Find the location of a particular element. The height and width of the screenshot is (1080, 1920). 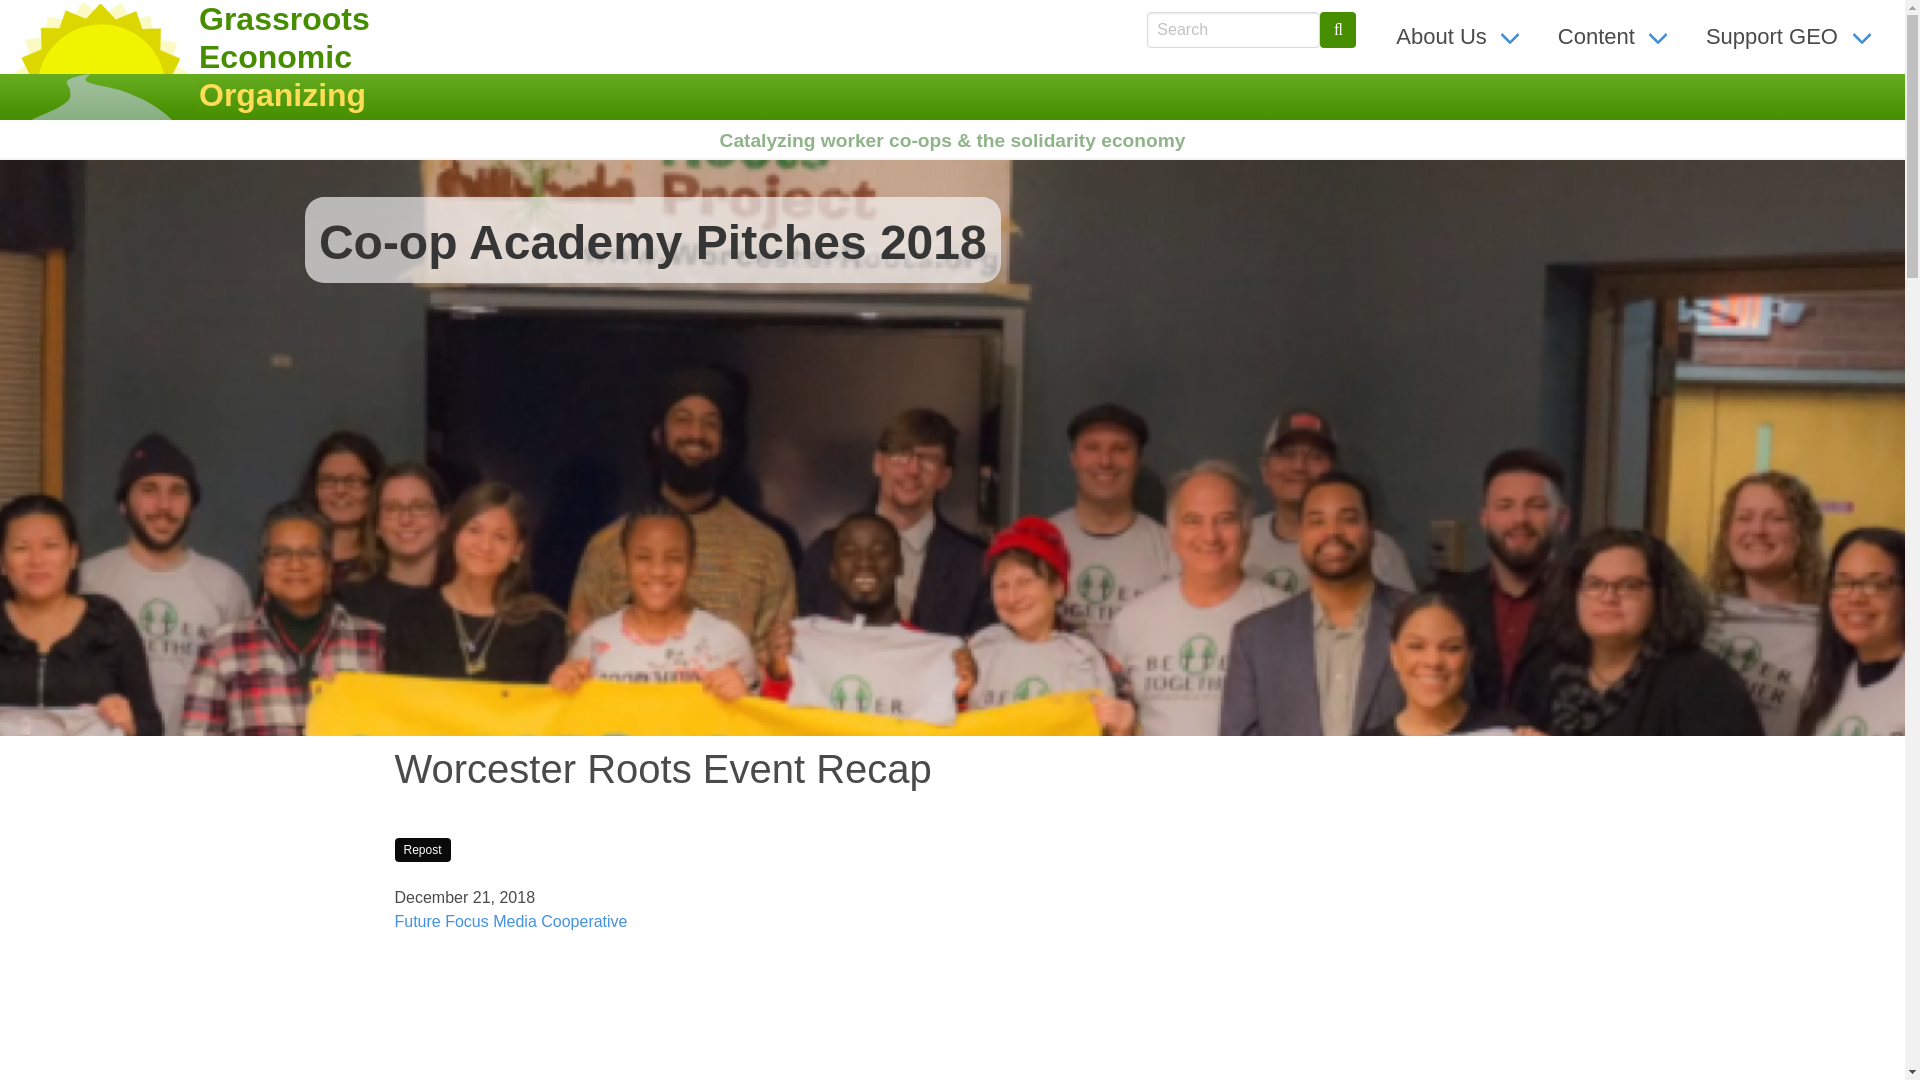

About GEO is located at coordinates (1460, 36).